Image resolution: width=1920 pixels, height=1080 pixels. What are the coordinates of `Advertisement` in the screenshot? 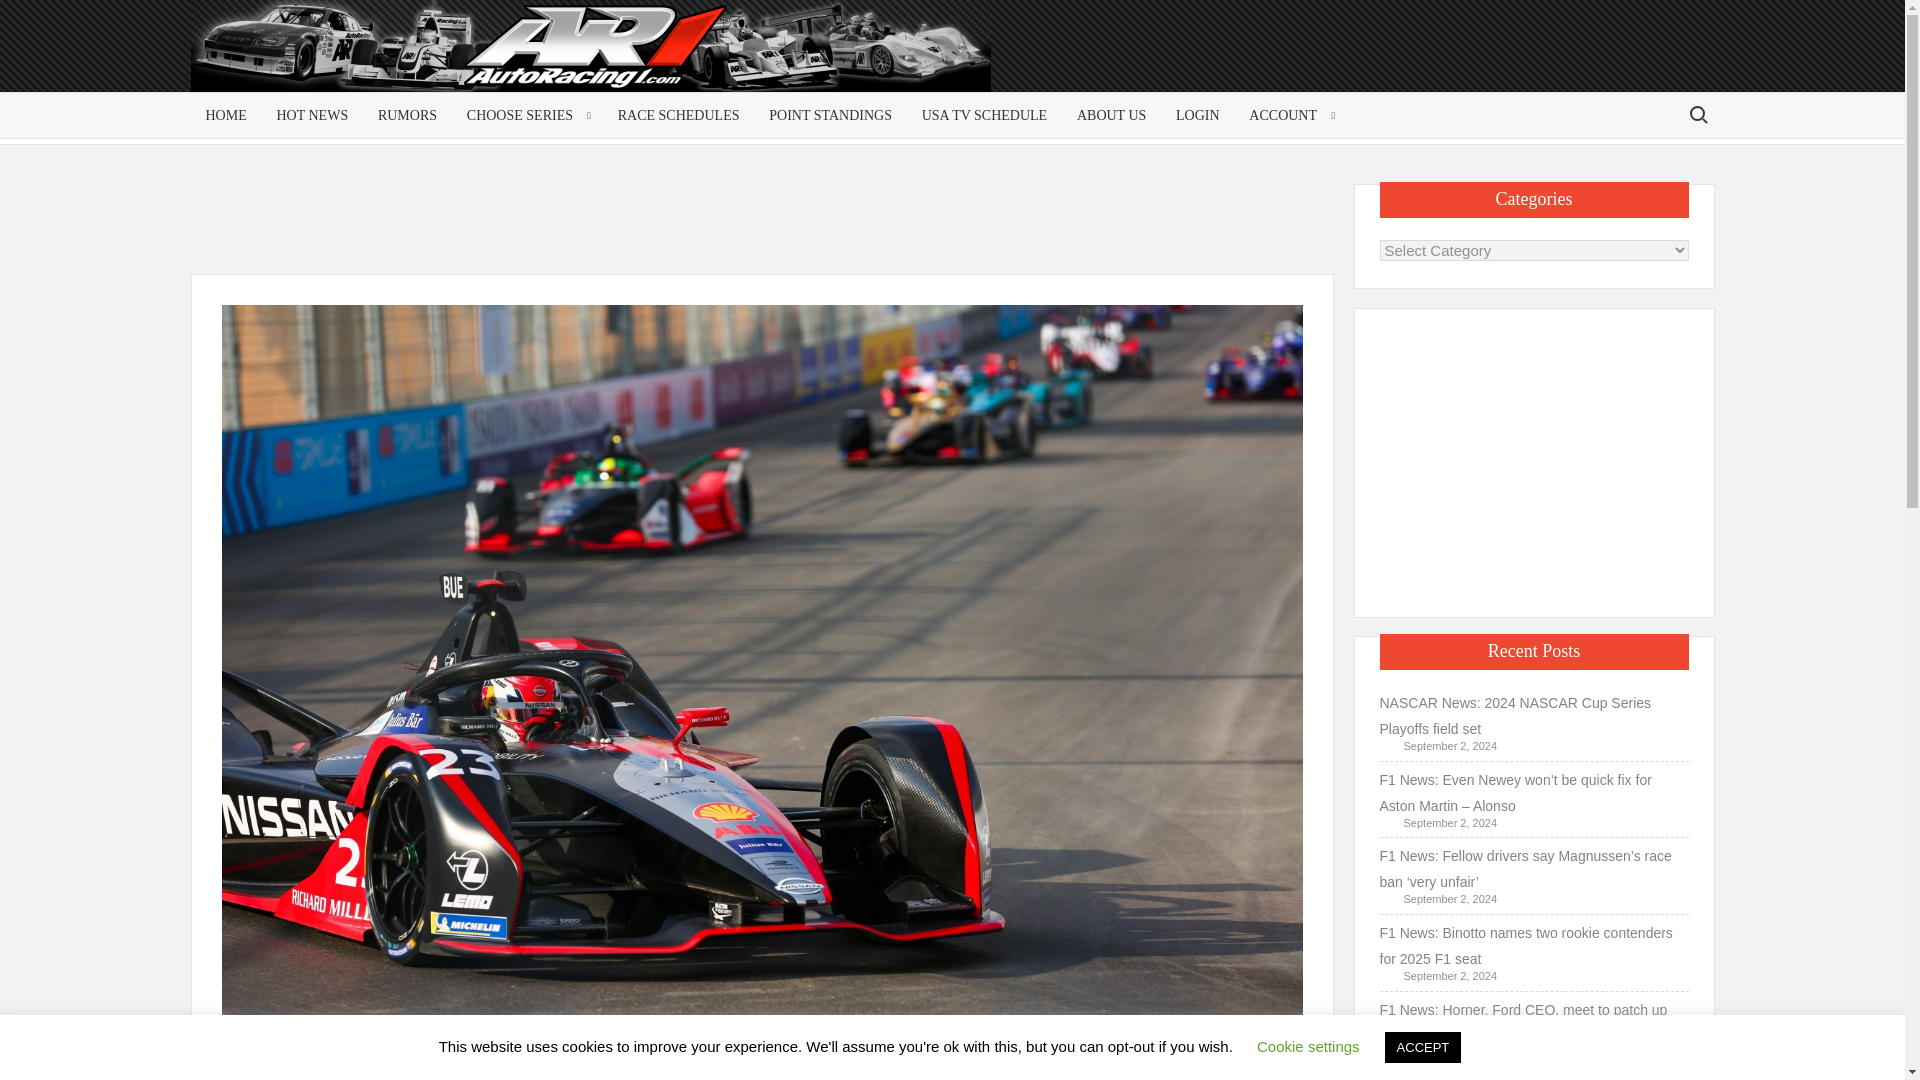 It's located at (1554, 62).